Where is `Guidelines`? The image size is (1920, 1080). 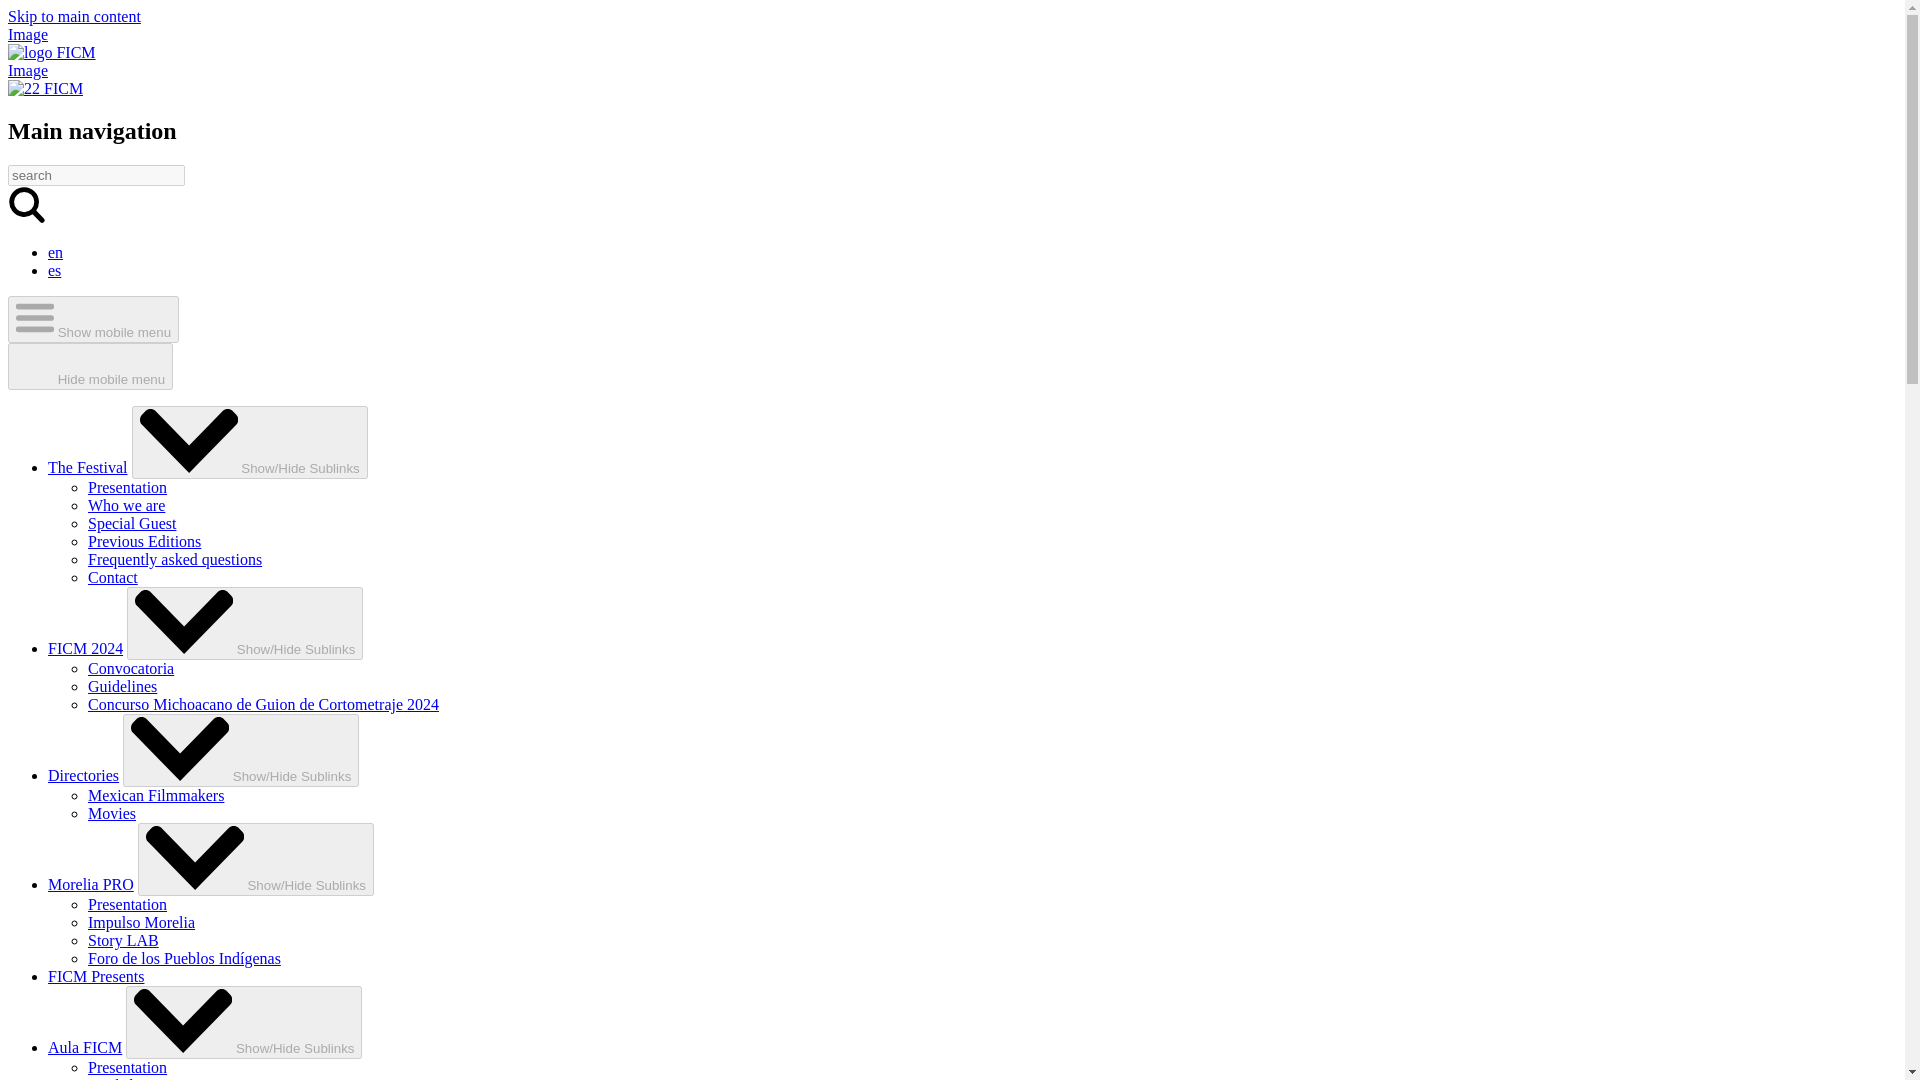 Guidelines is located at coordinates (122, 686).